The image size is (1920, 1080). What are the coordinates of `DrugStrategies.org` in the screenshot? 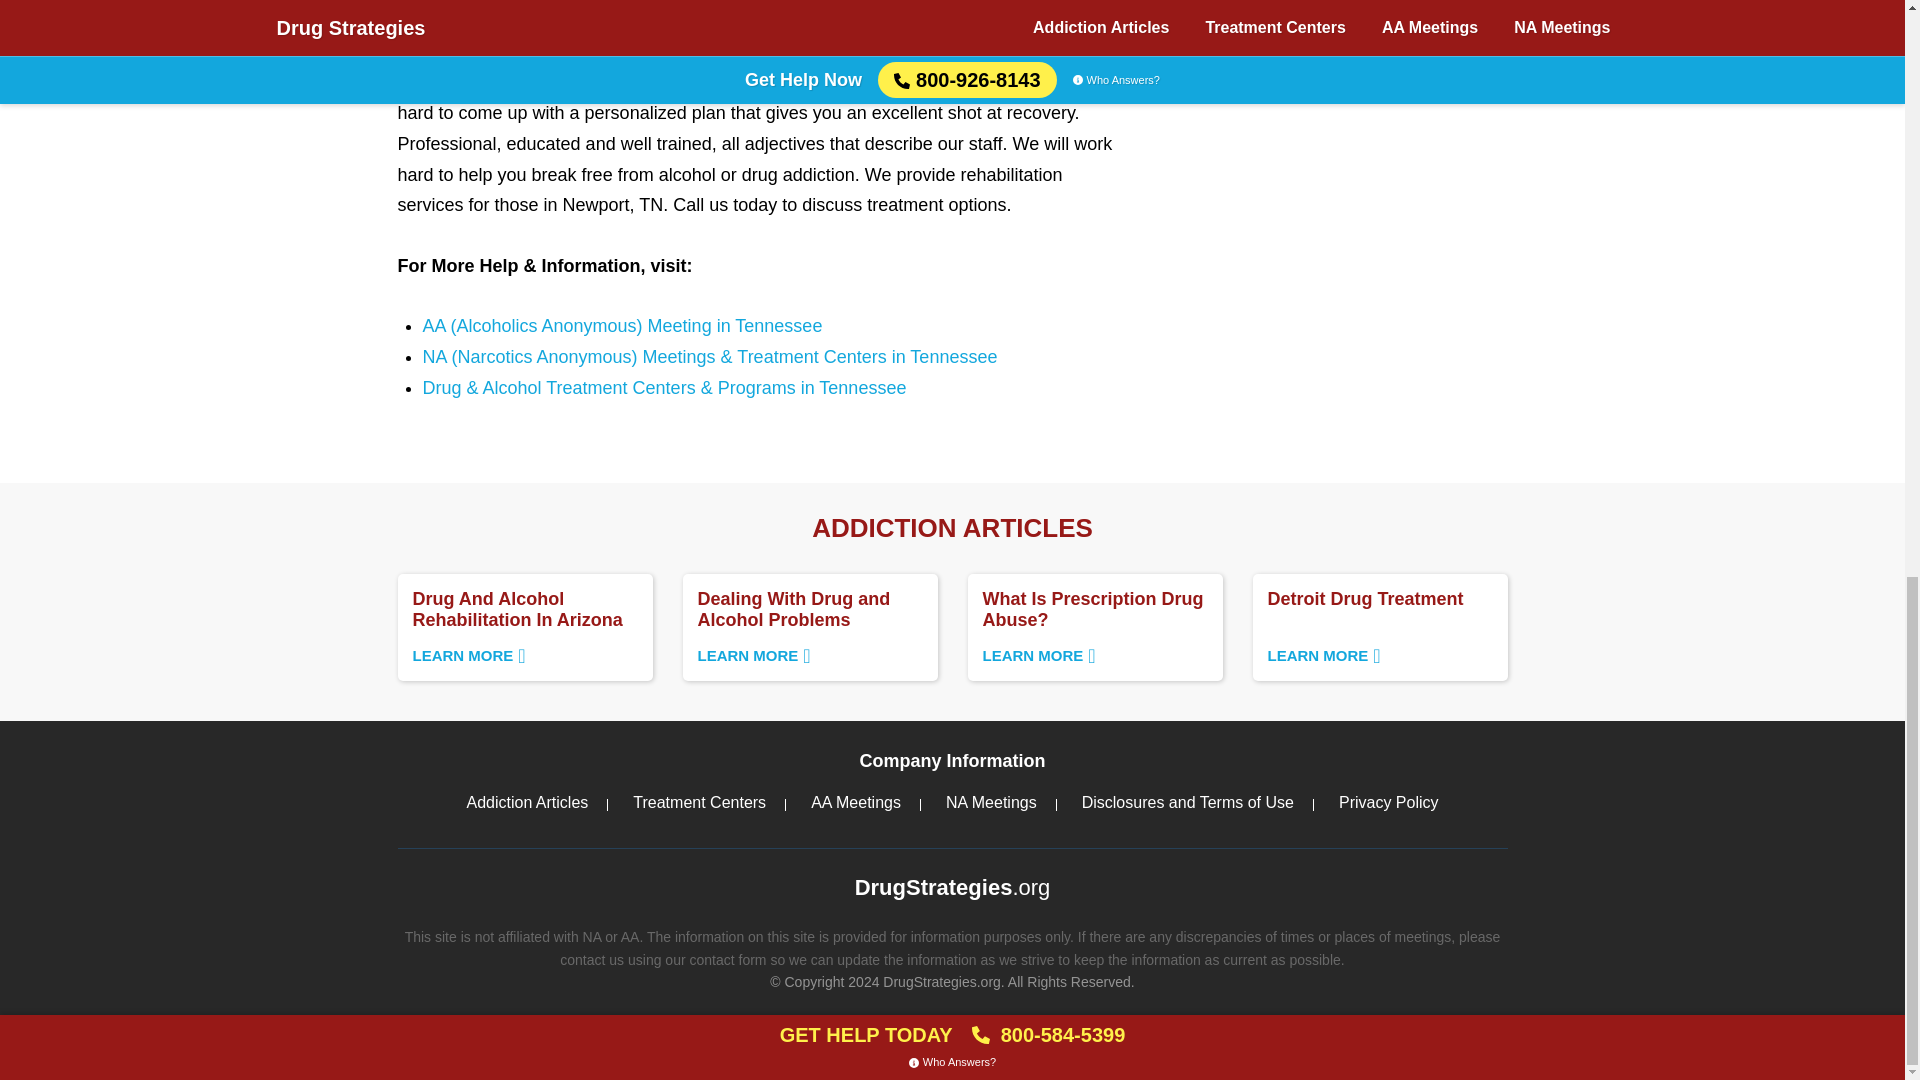 It's located at (526, 802).